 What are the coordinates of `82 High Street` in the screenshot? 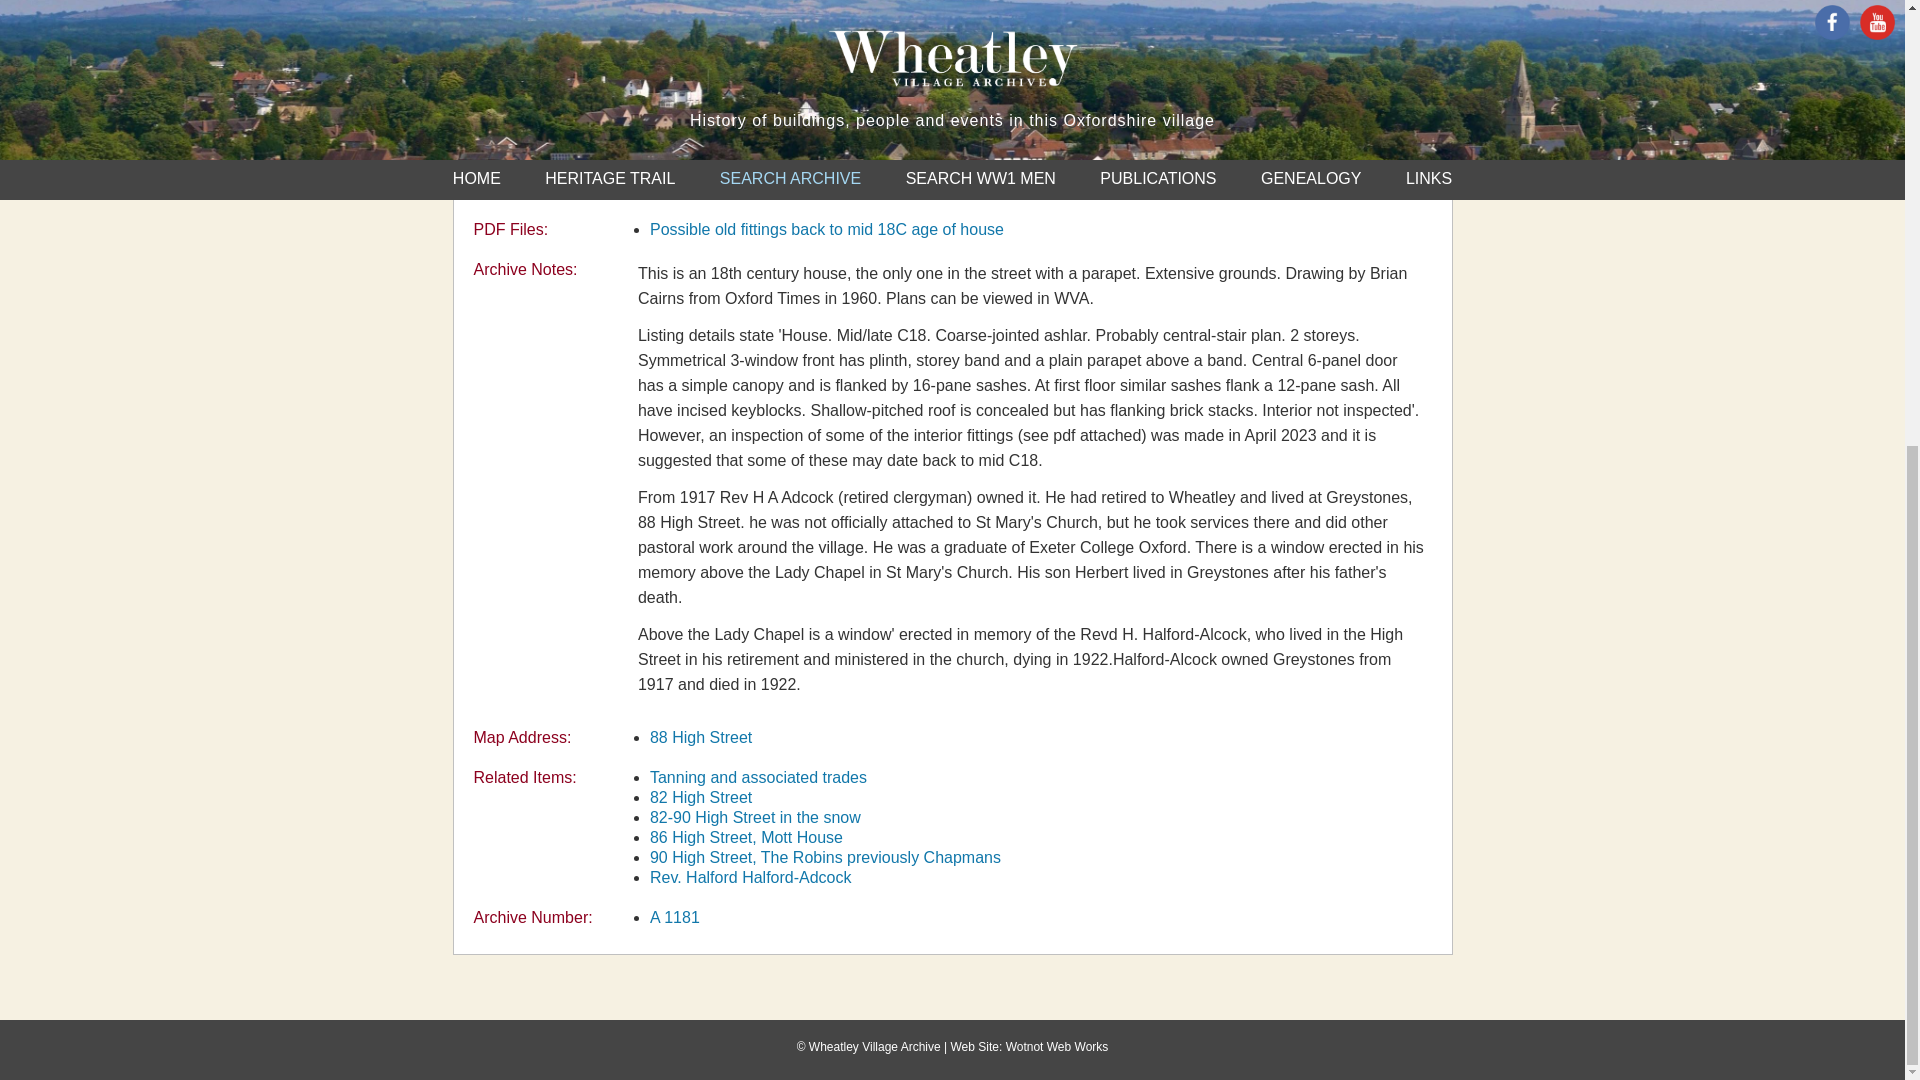 It's located at (701, 797).